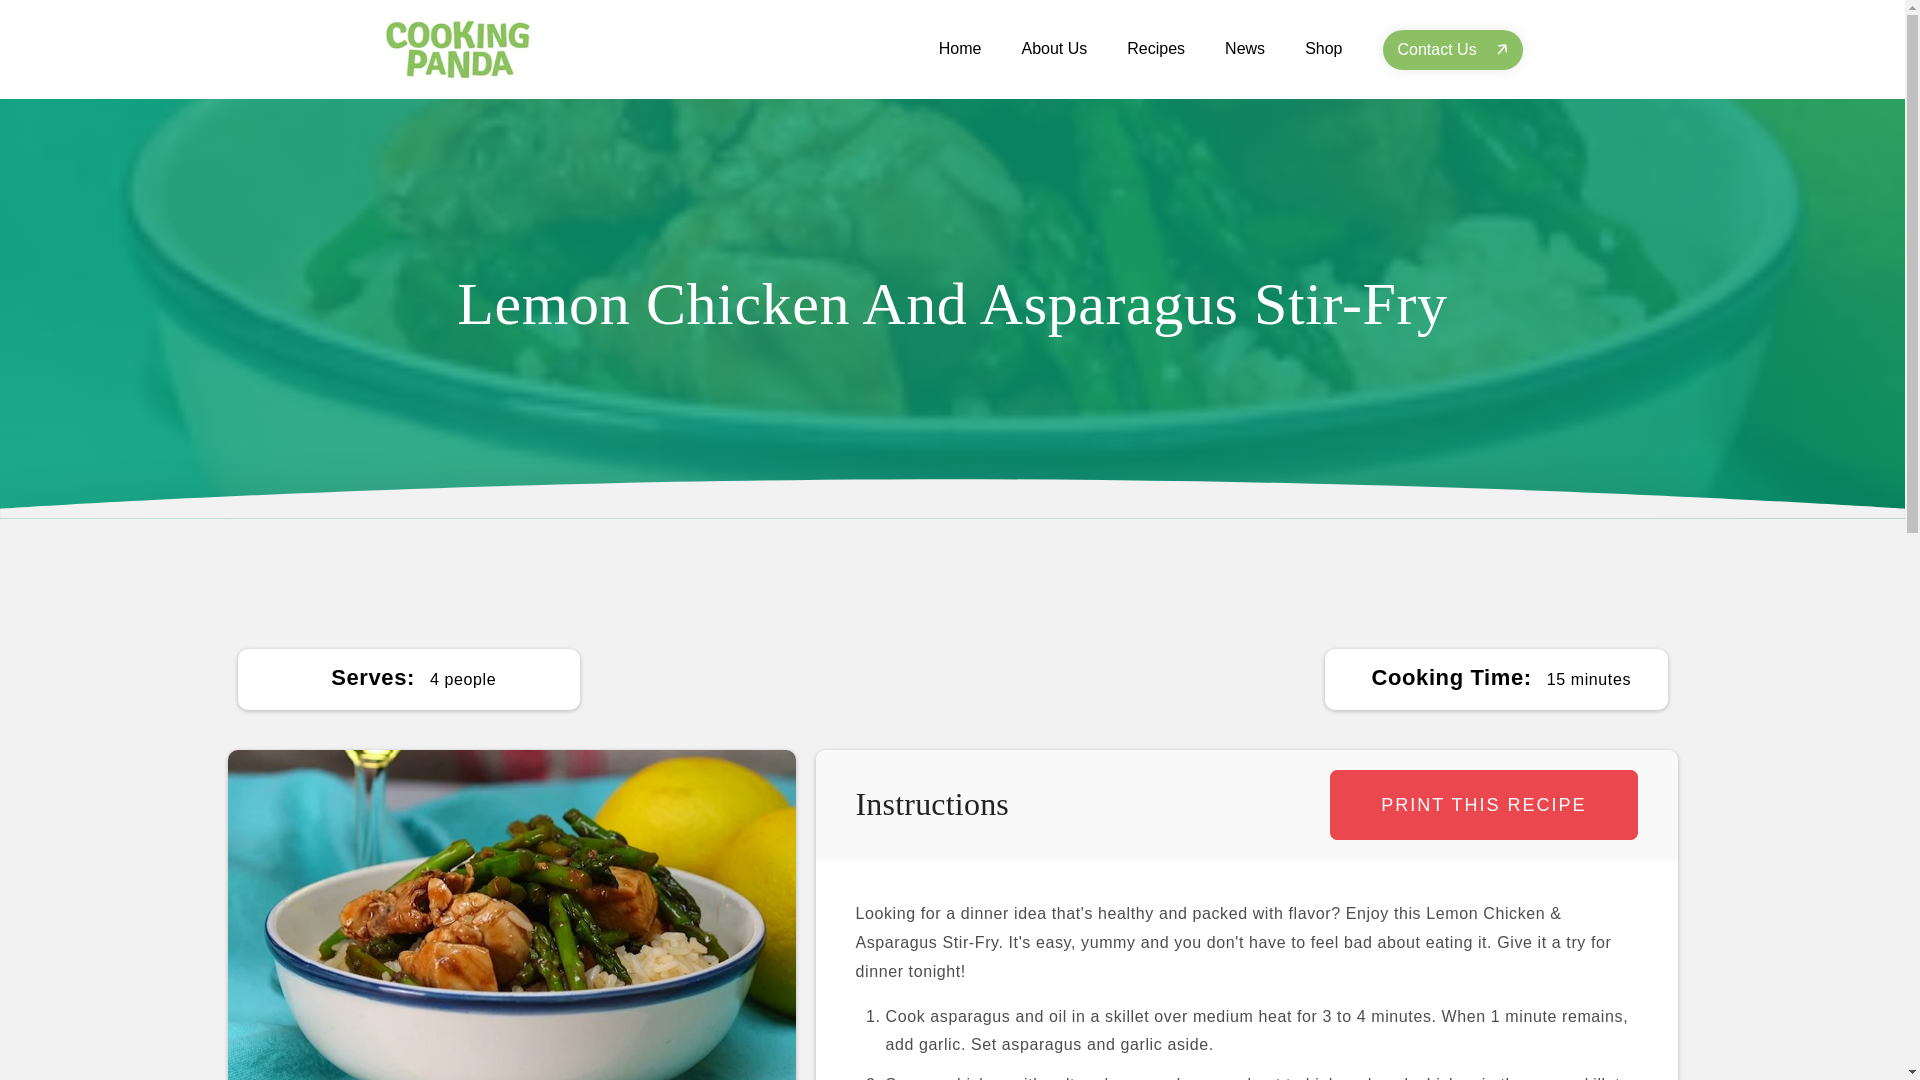  I want to click on Contact Us, so click(1452, 50).